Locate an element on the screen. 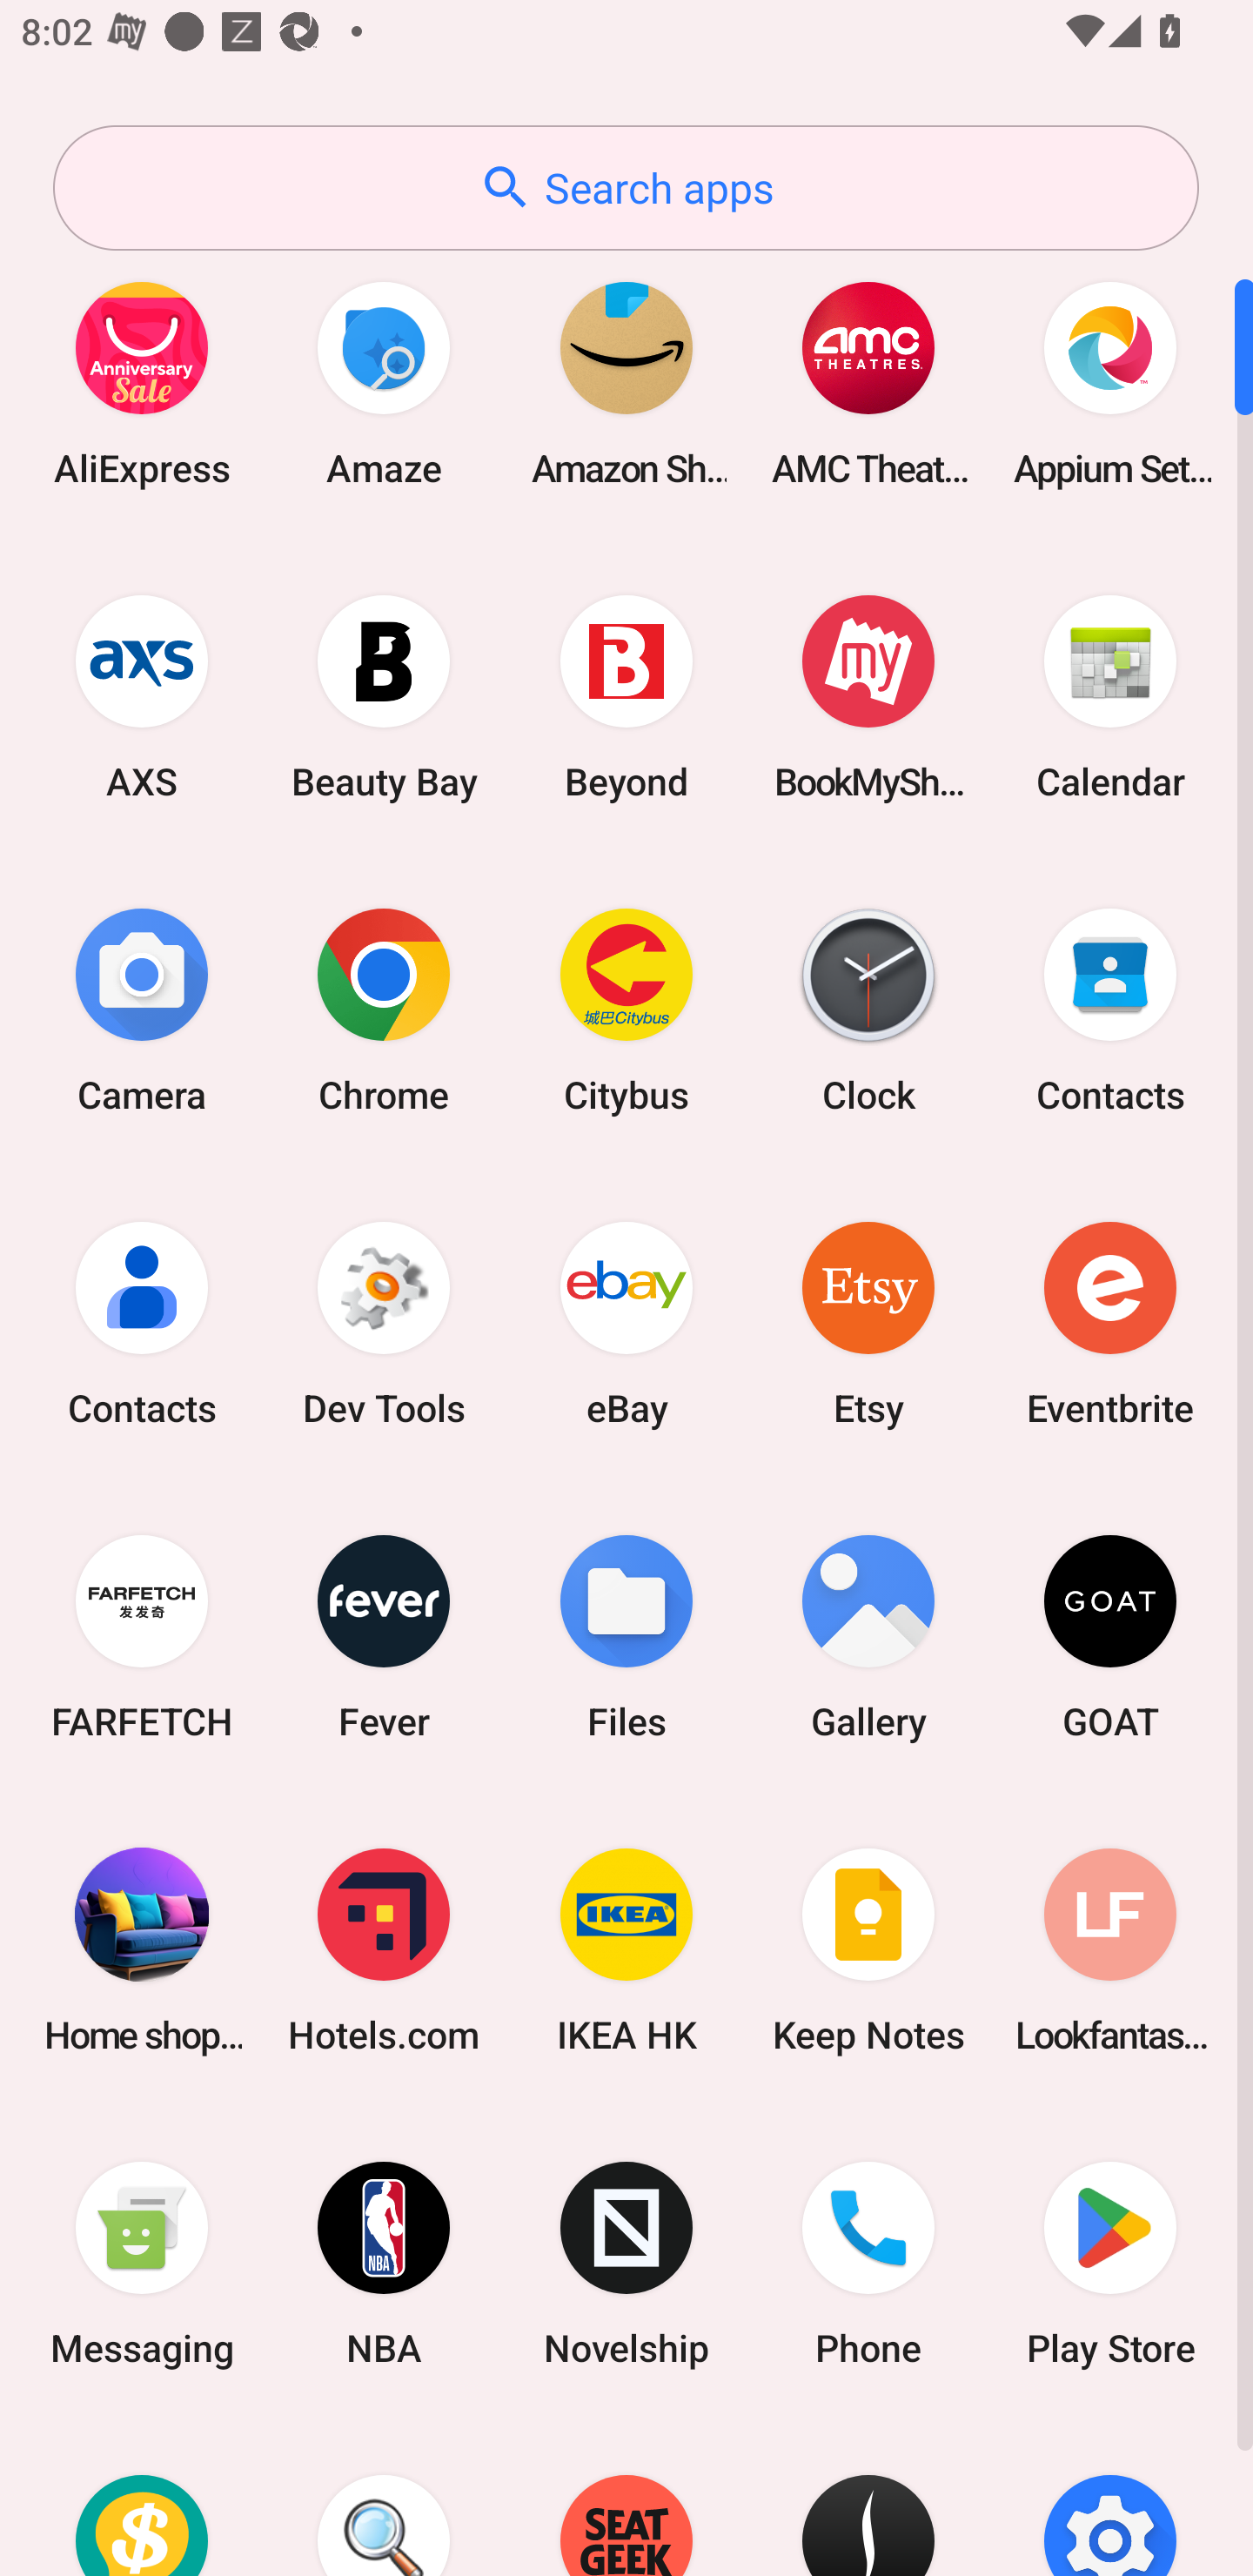  Amazon Shopping is located at coordinates (626, 383).